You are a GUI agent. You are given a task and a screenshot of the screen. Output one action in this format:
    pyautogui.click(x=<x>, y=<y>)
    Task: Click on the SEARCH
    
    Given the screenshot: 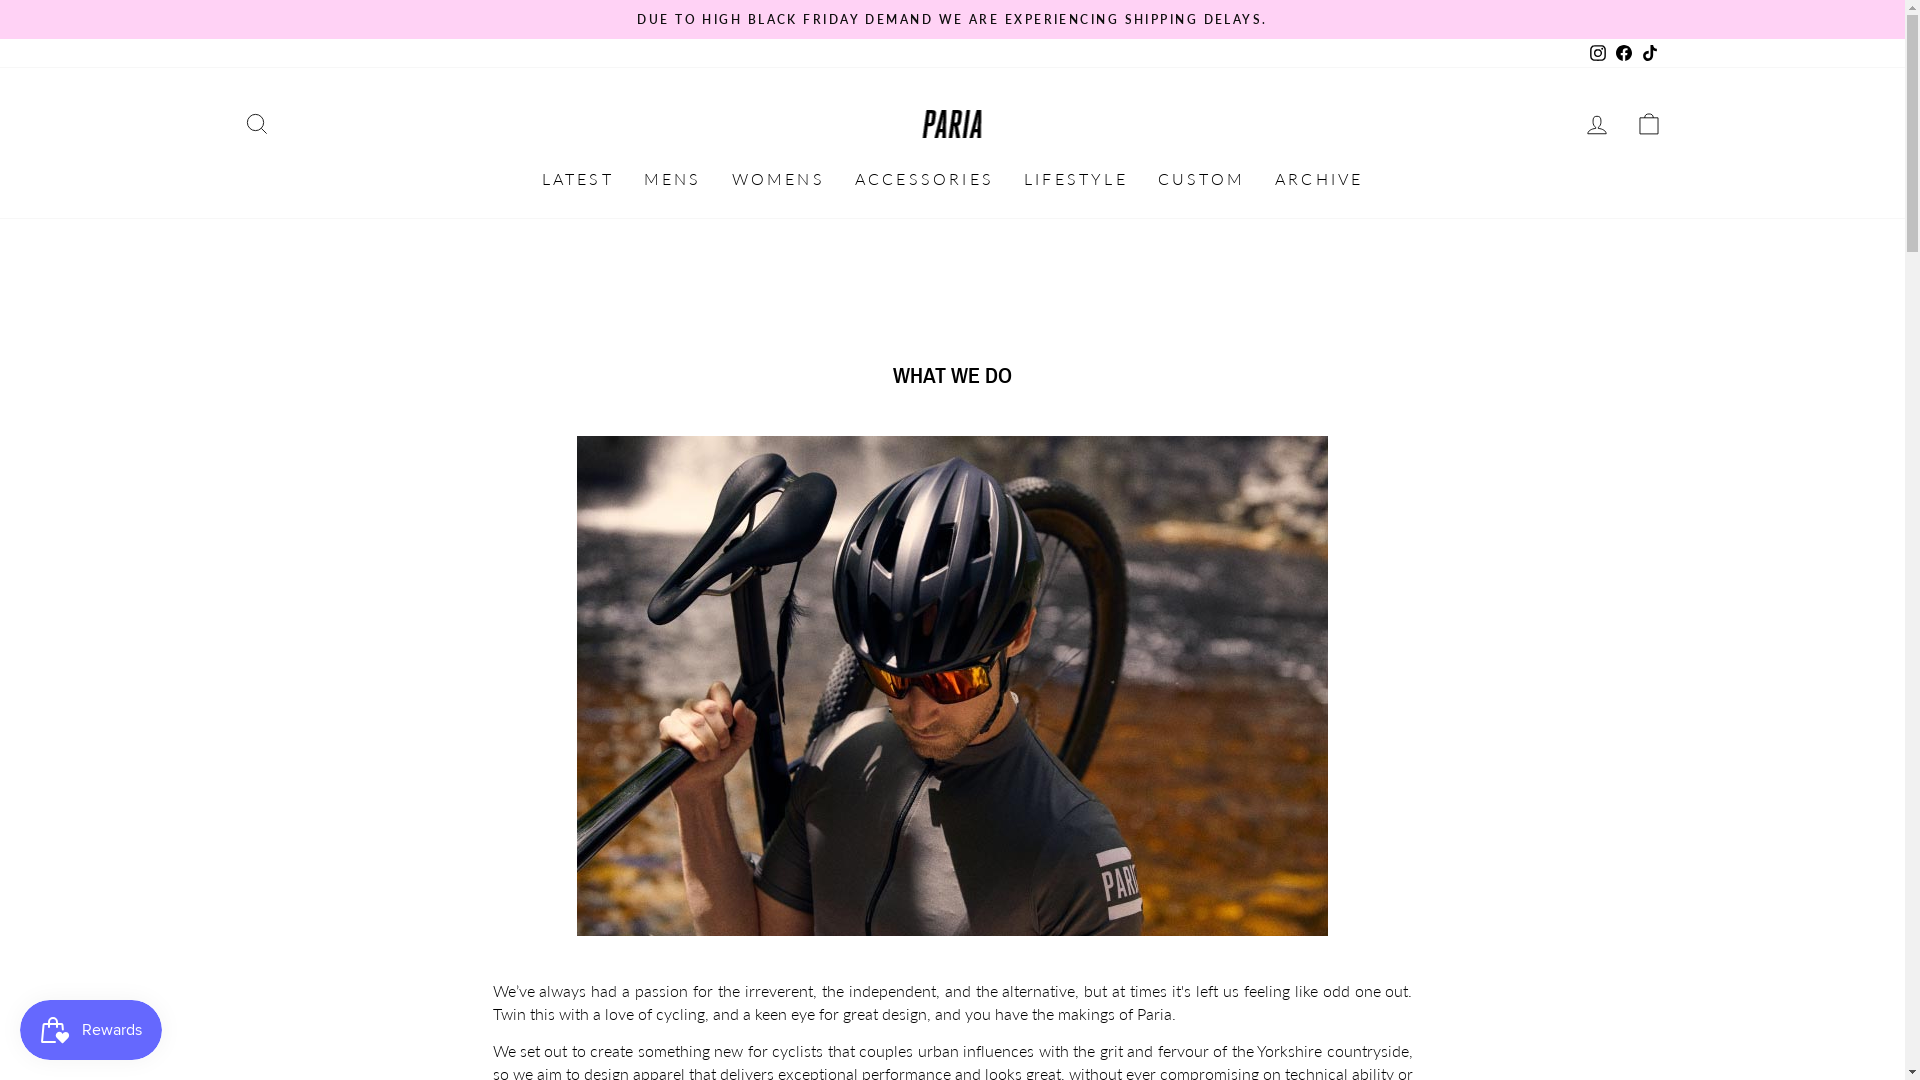 What is the action you would take?
    pyautogui.click(x=256, y=124)
    